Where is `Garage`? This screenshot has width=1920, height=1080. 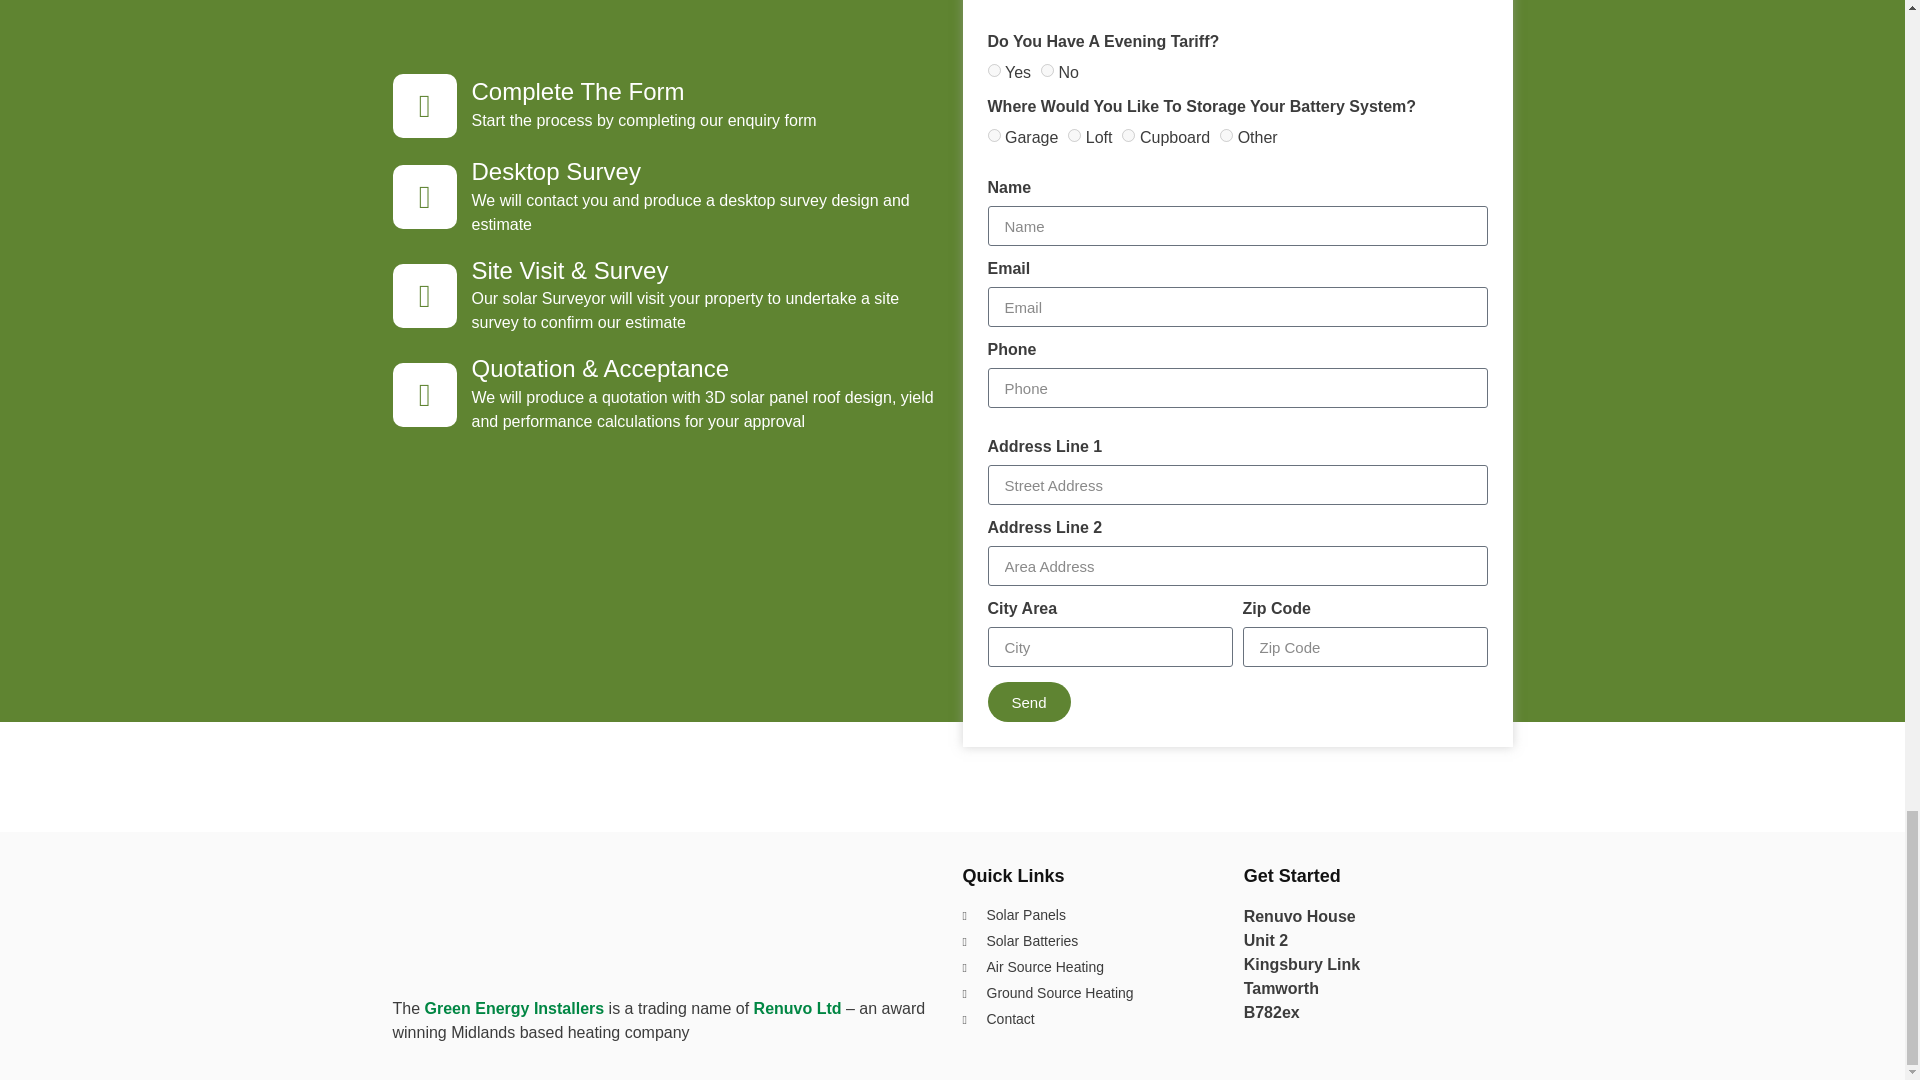
Garage is located at coordinates (994, 134).